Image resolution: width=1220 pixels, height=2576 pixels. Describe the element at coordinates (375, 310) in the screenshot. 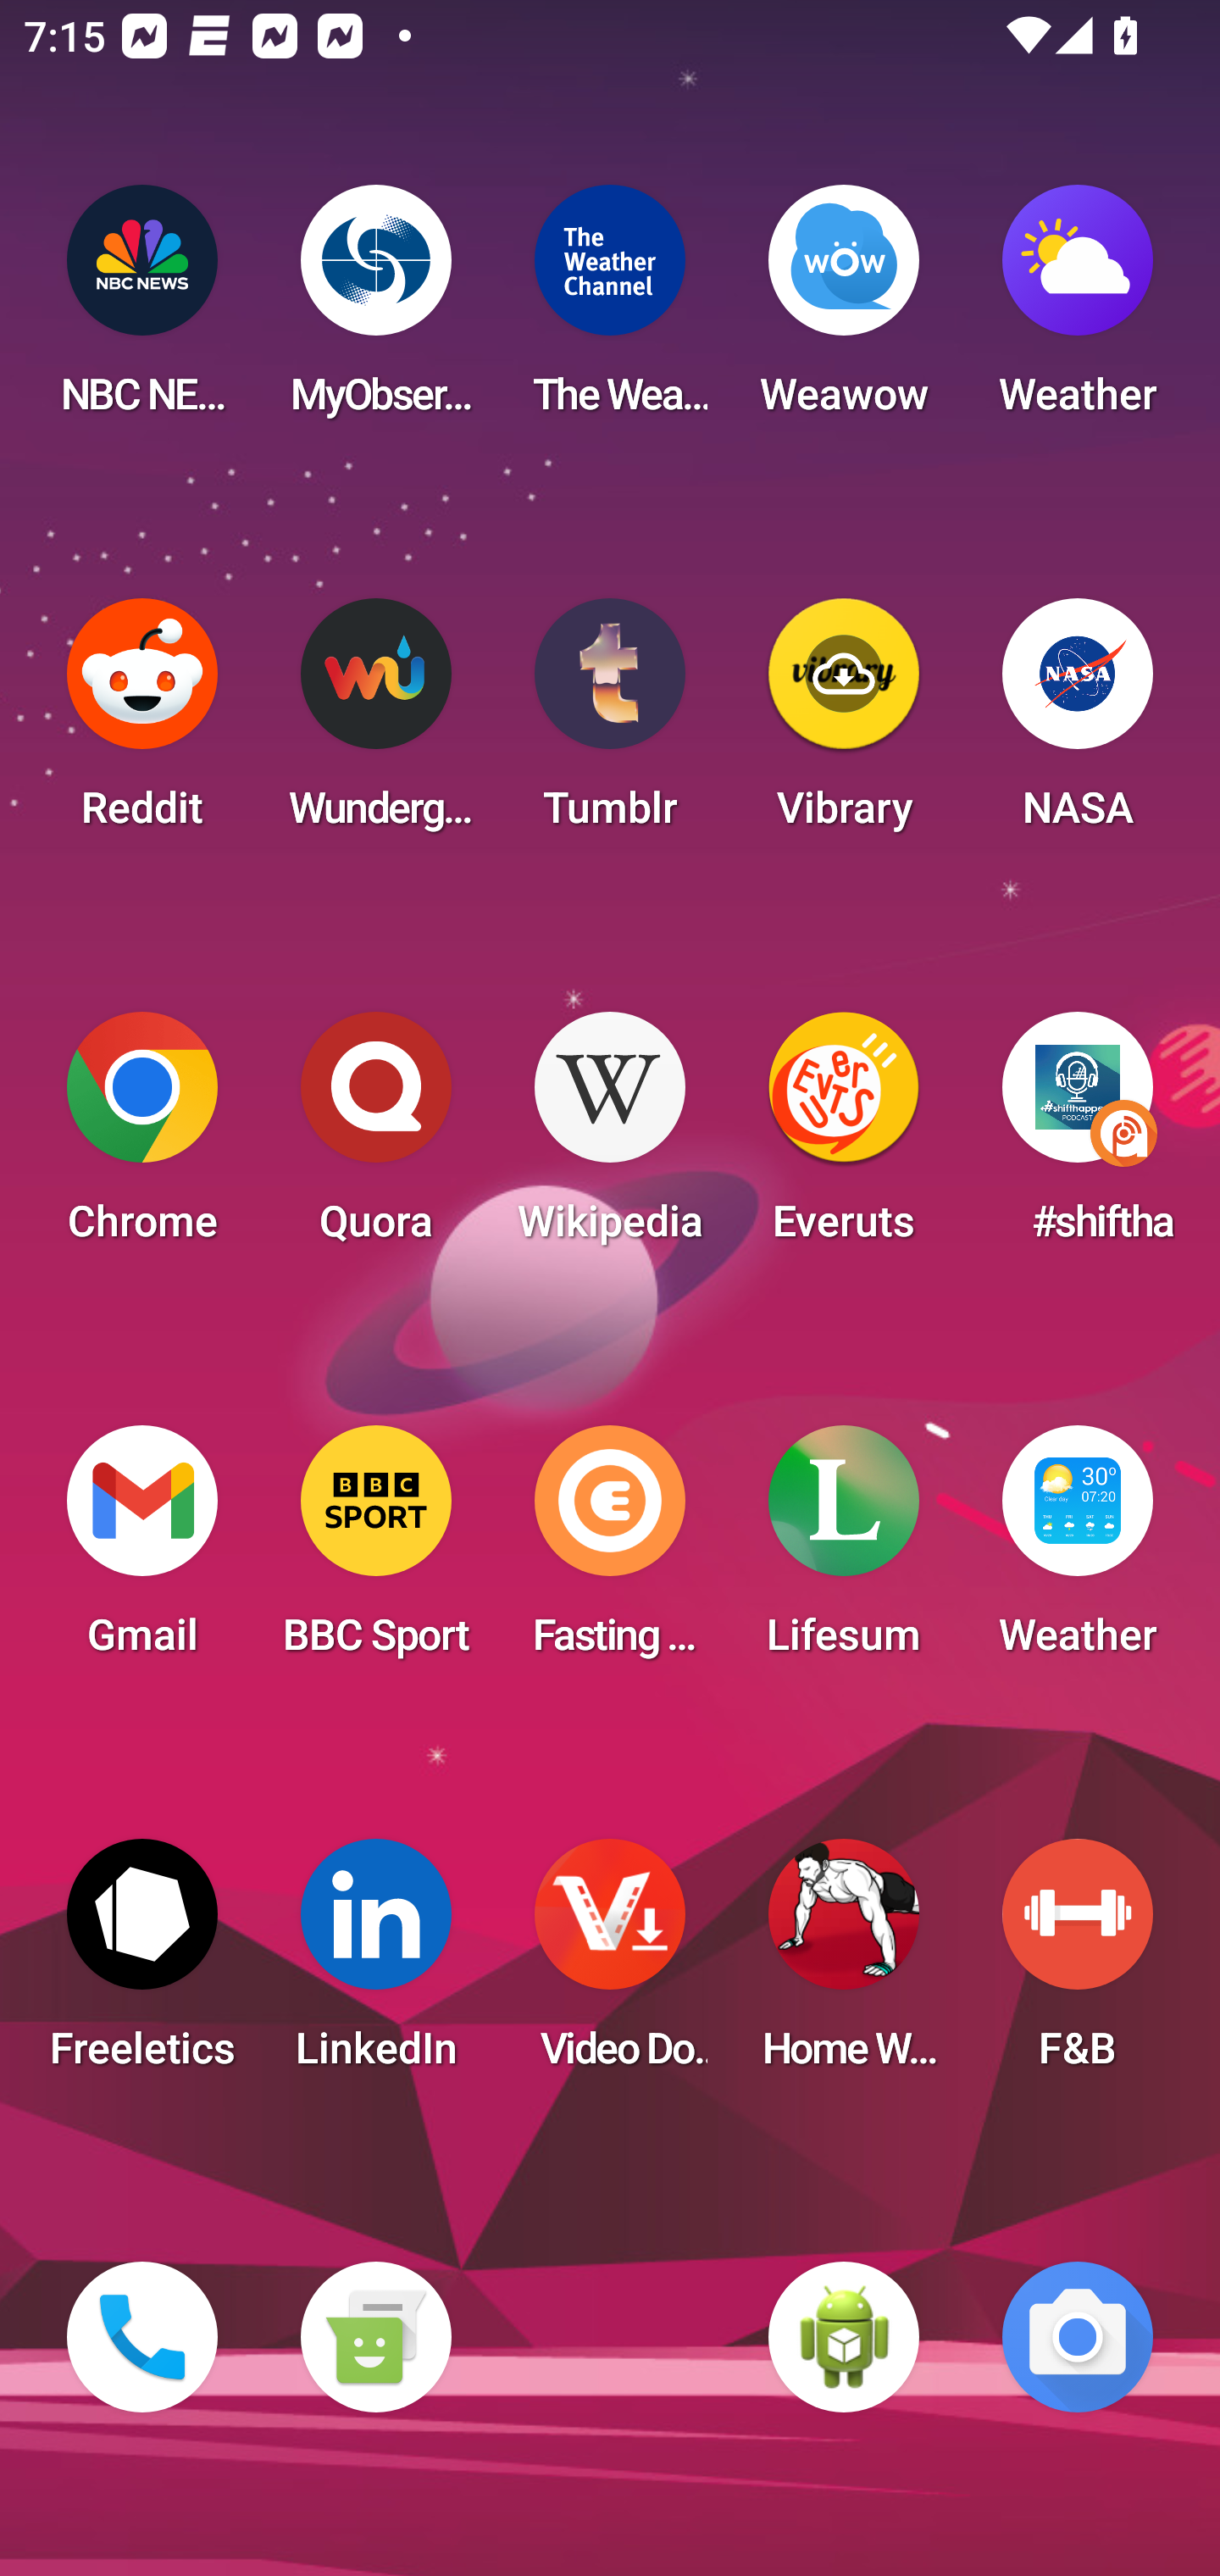

I see `MyObservatory` at that location.